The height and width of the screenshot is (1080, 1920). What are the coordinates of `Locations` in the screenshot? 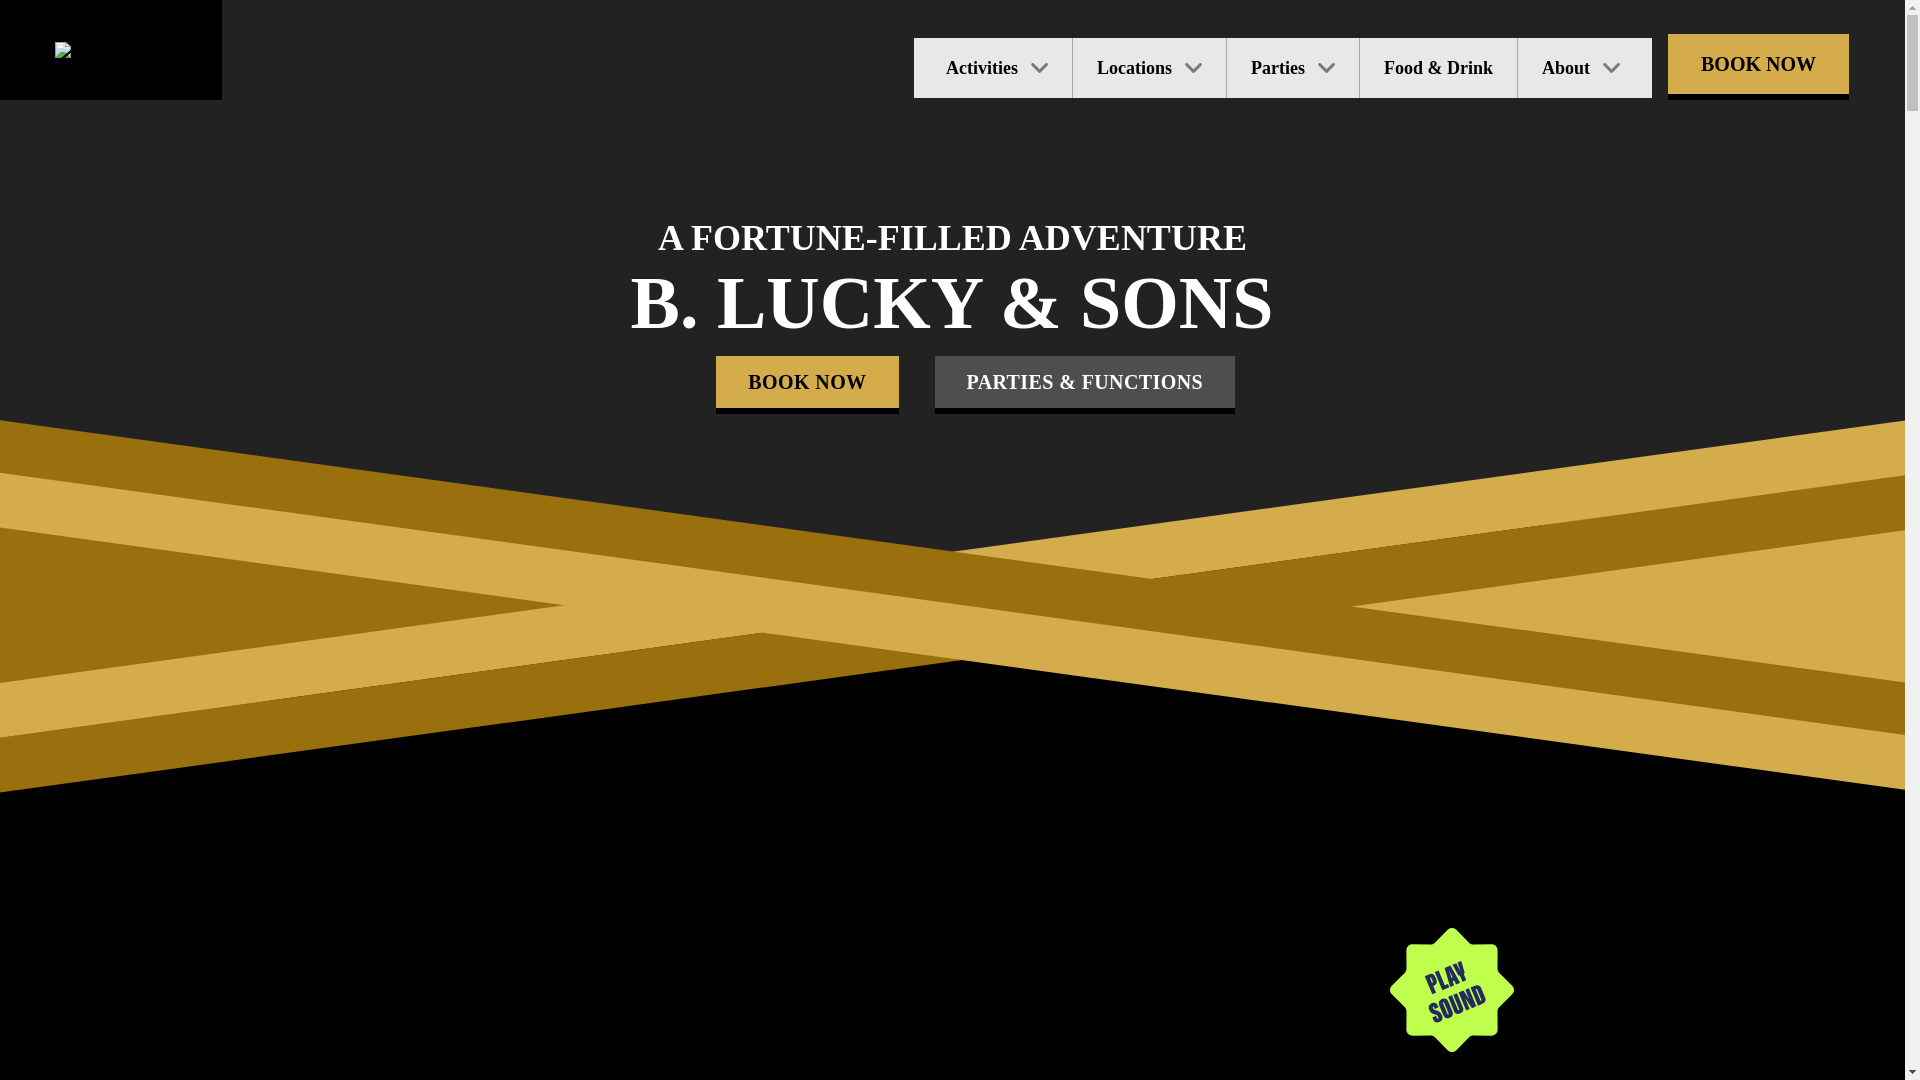 It's located at (1150, 68).